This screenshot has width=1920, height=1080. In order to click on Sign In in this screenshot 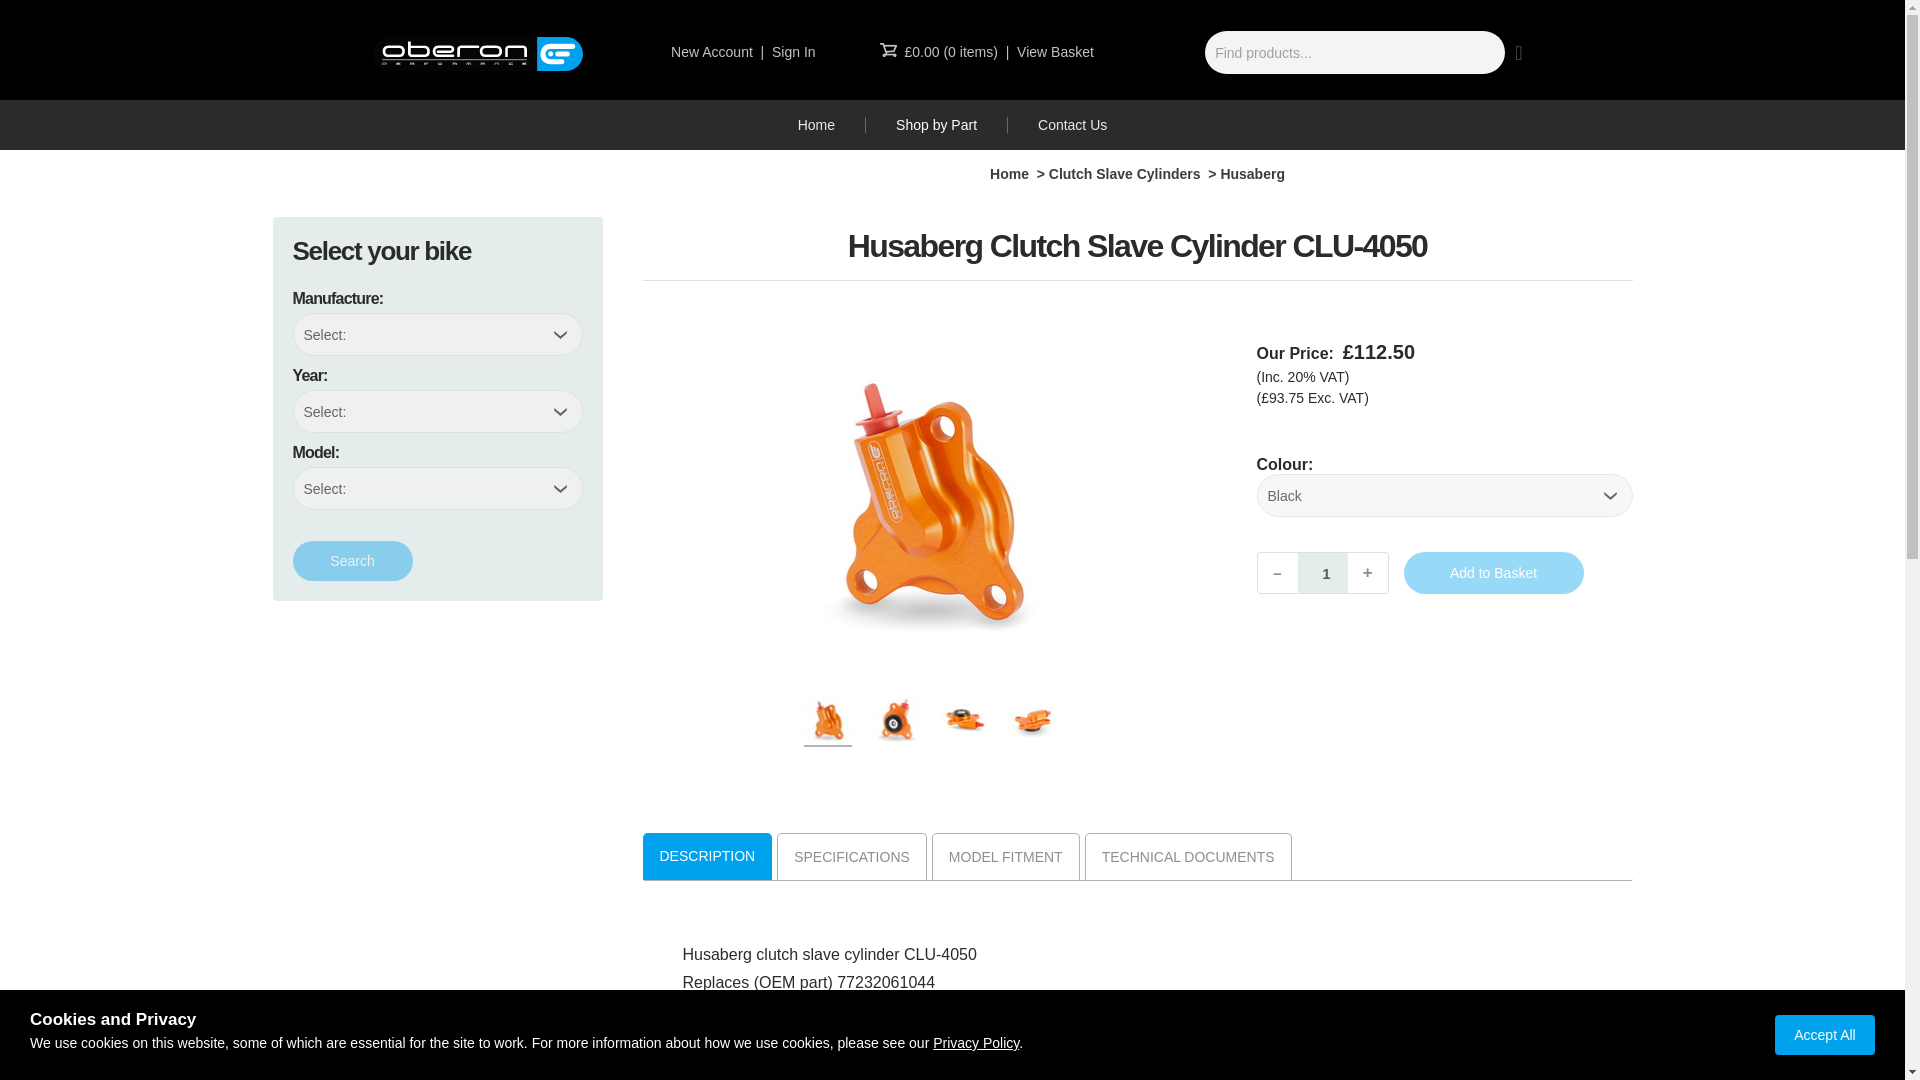, I will do `click(794, 52)`.